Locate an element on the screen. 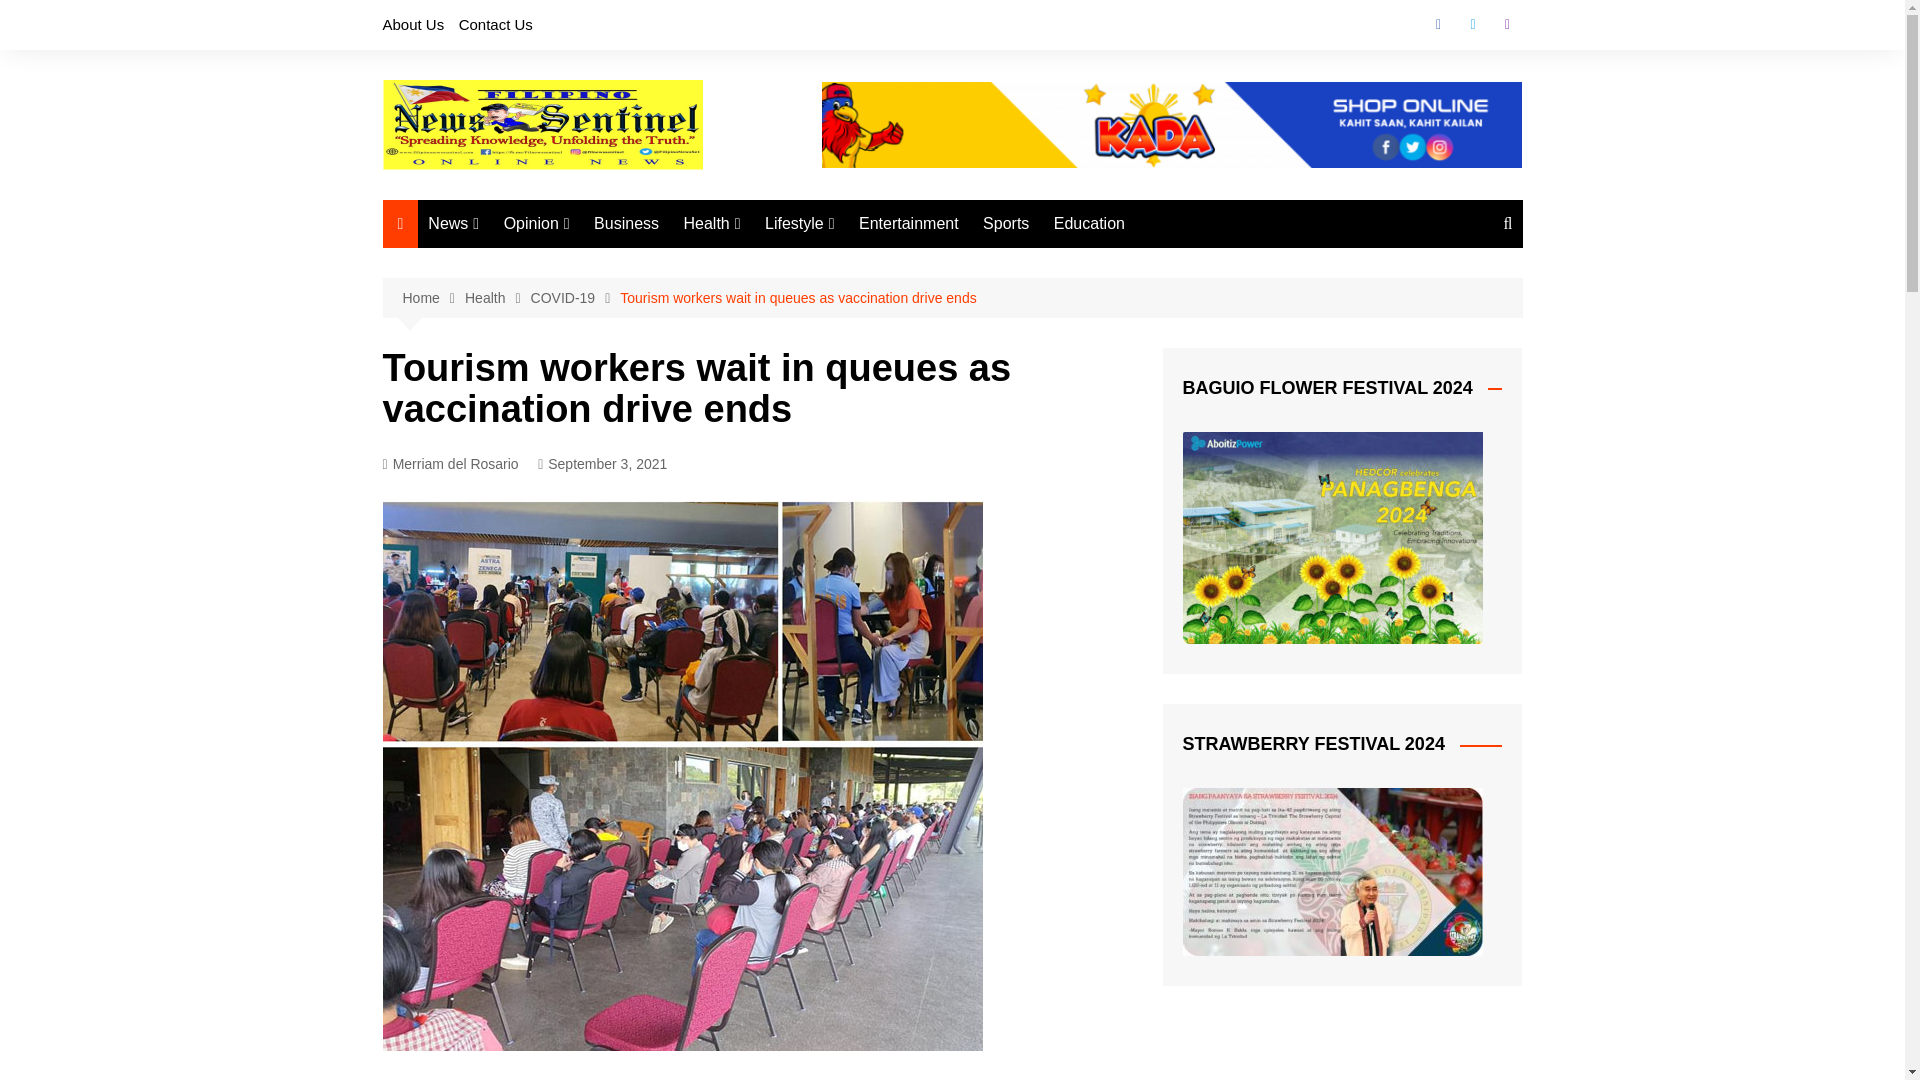 The width and height of the screenshot is (1920, 1080). Tourism is located at coordinates (864, 264).